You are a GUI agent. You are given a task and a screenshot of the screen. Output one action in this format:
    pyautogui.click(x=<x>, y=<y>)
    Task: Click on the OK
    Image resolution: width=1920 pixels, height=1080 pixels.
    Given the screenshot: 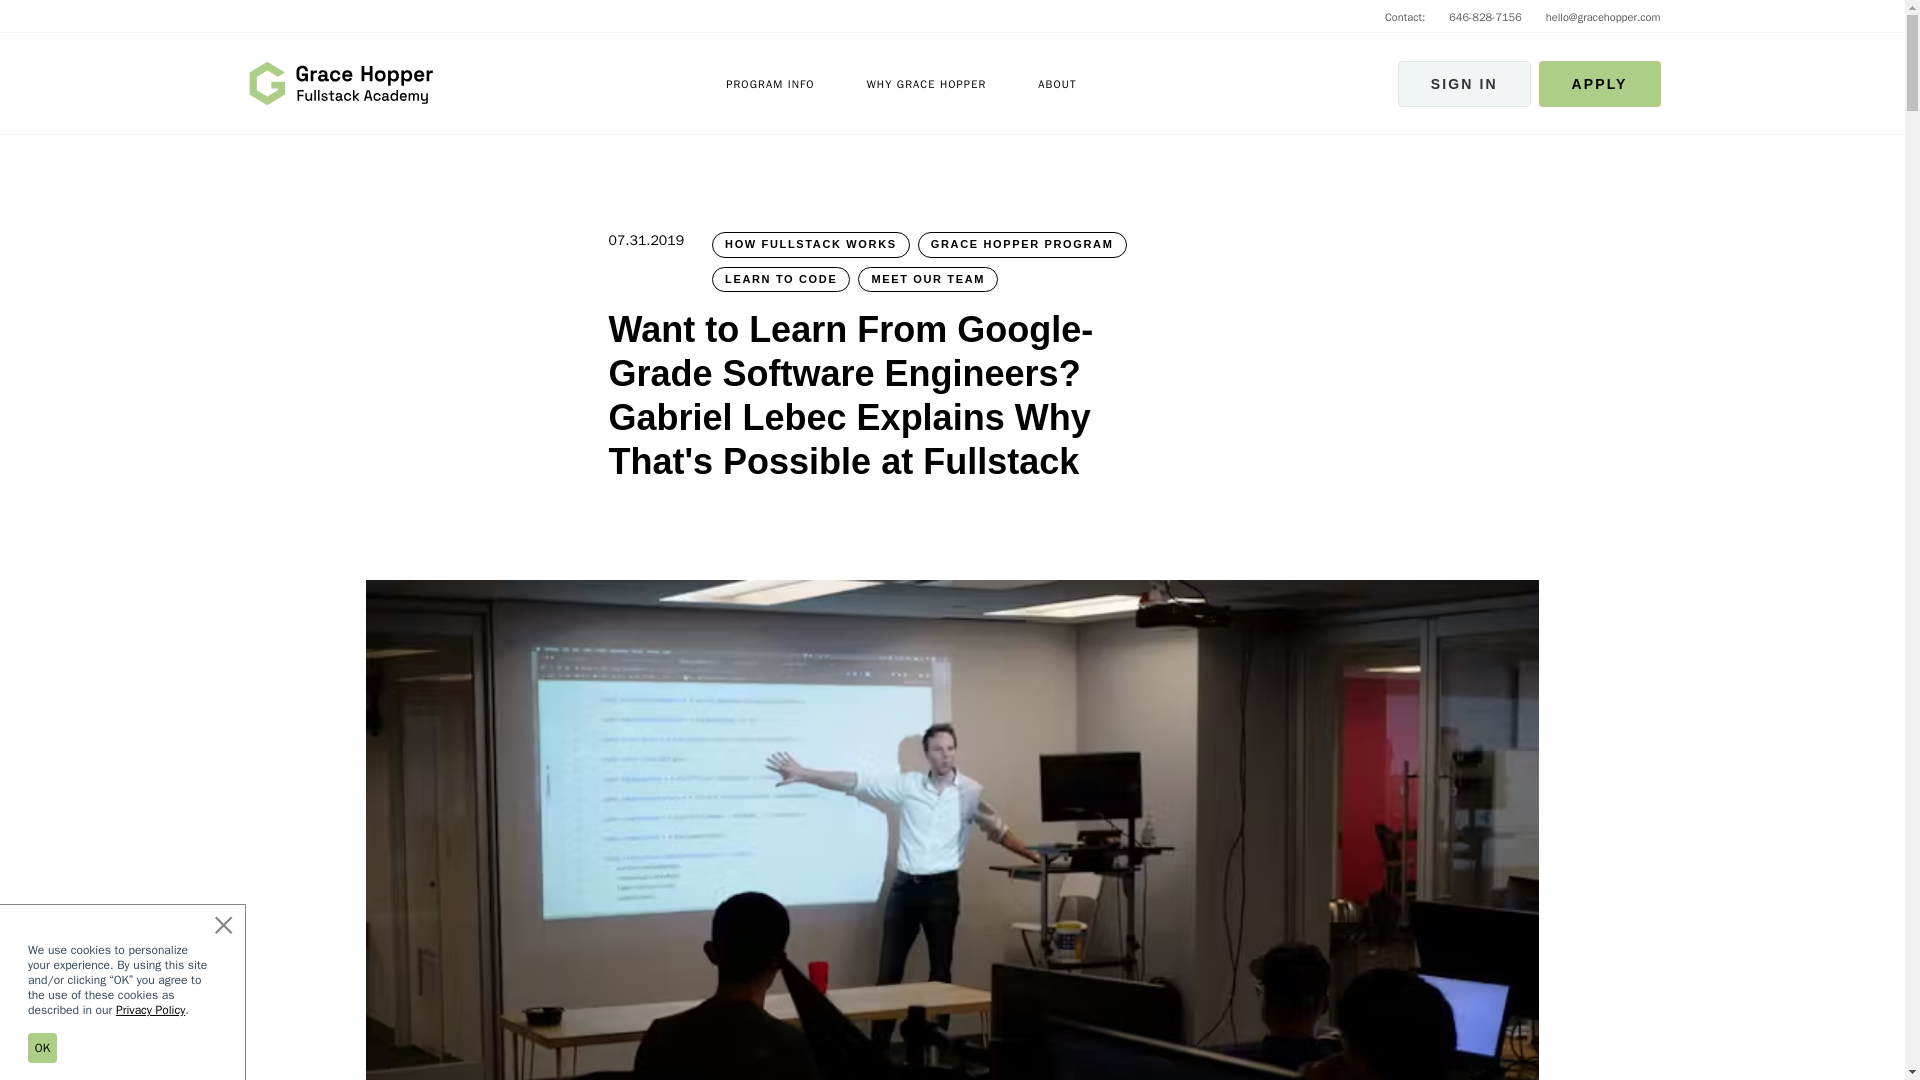 What is the action you would take?
    pyautogui.click(x=42, y=1047)
    